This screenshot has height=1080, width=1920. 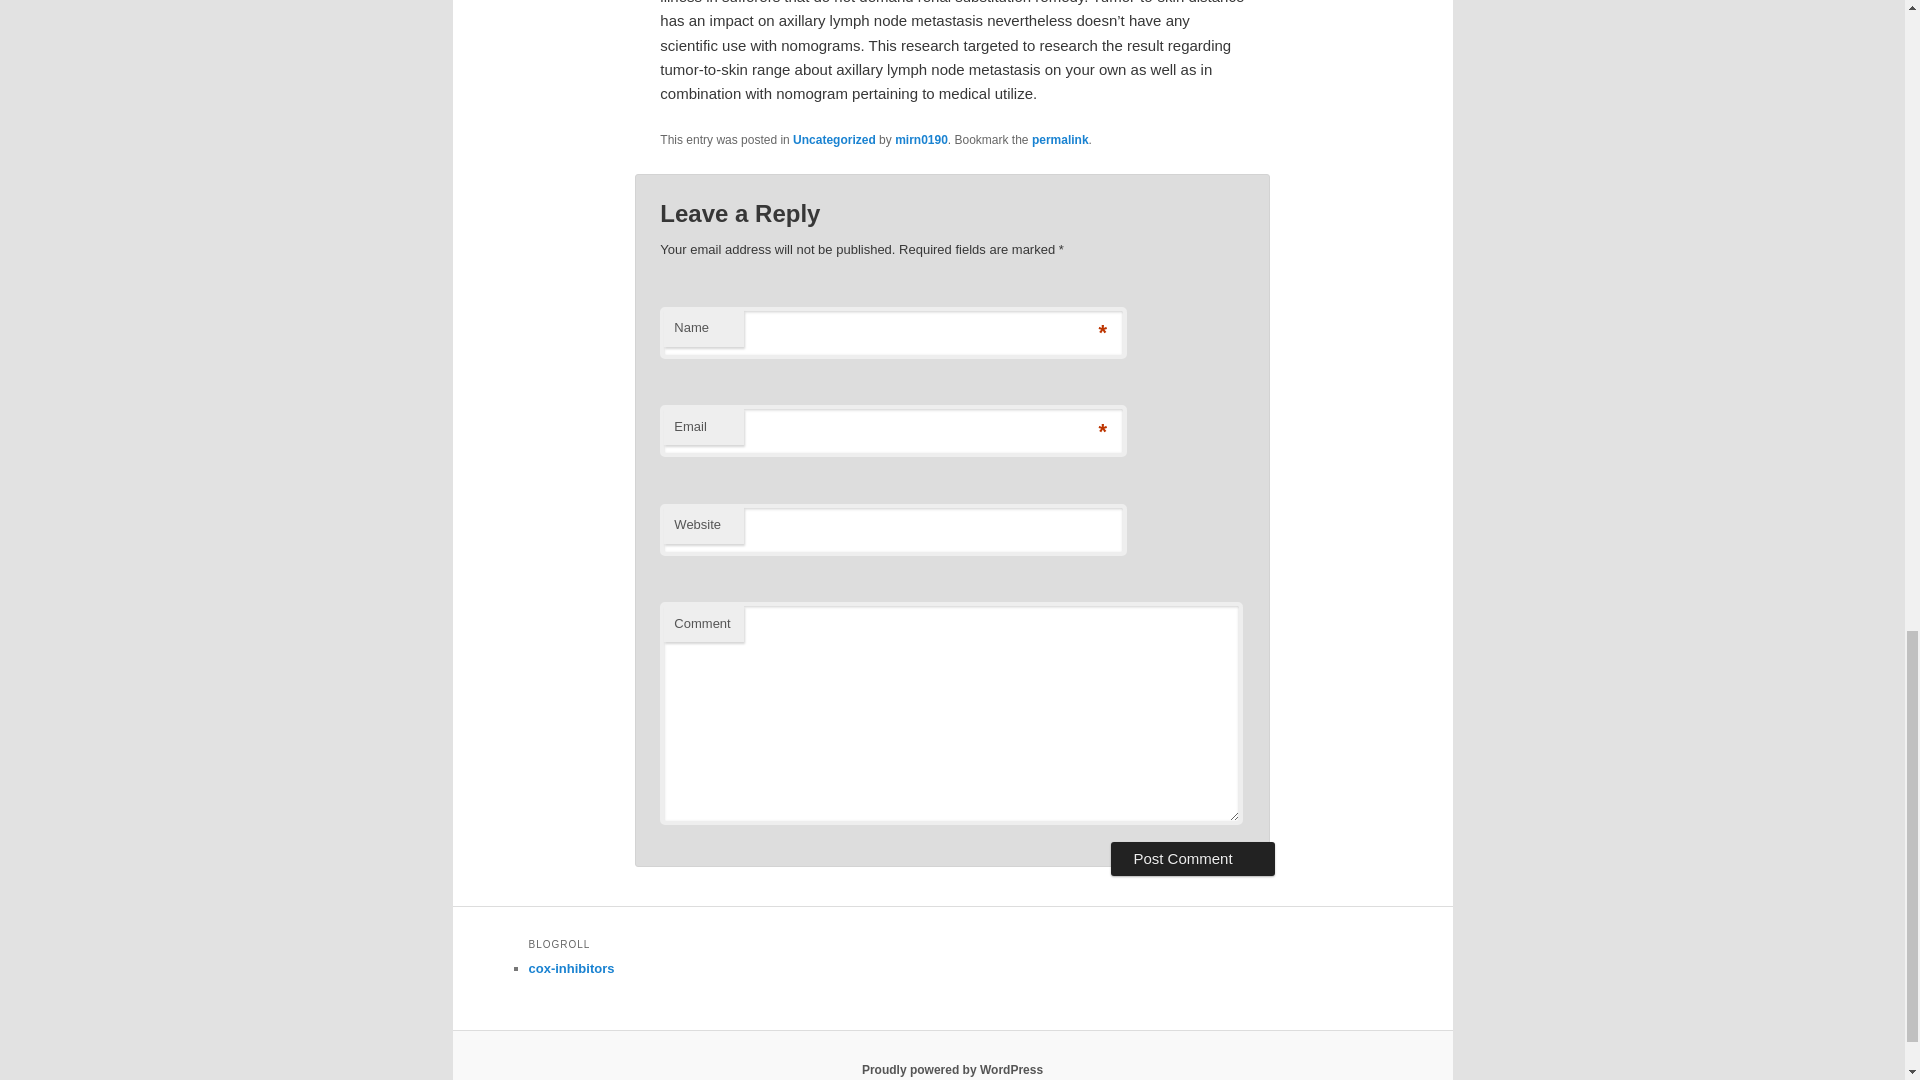 I want to click on Proudly powered by WordPress, so click(x=952, y=1069).